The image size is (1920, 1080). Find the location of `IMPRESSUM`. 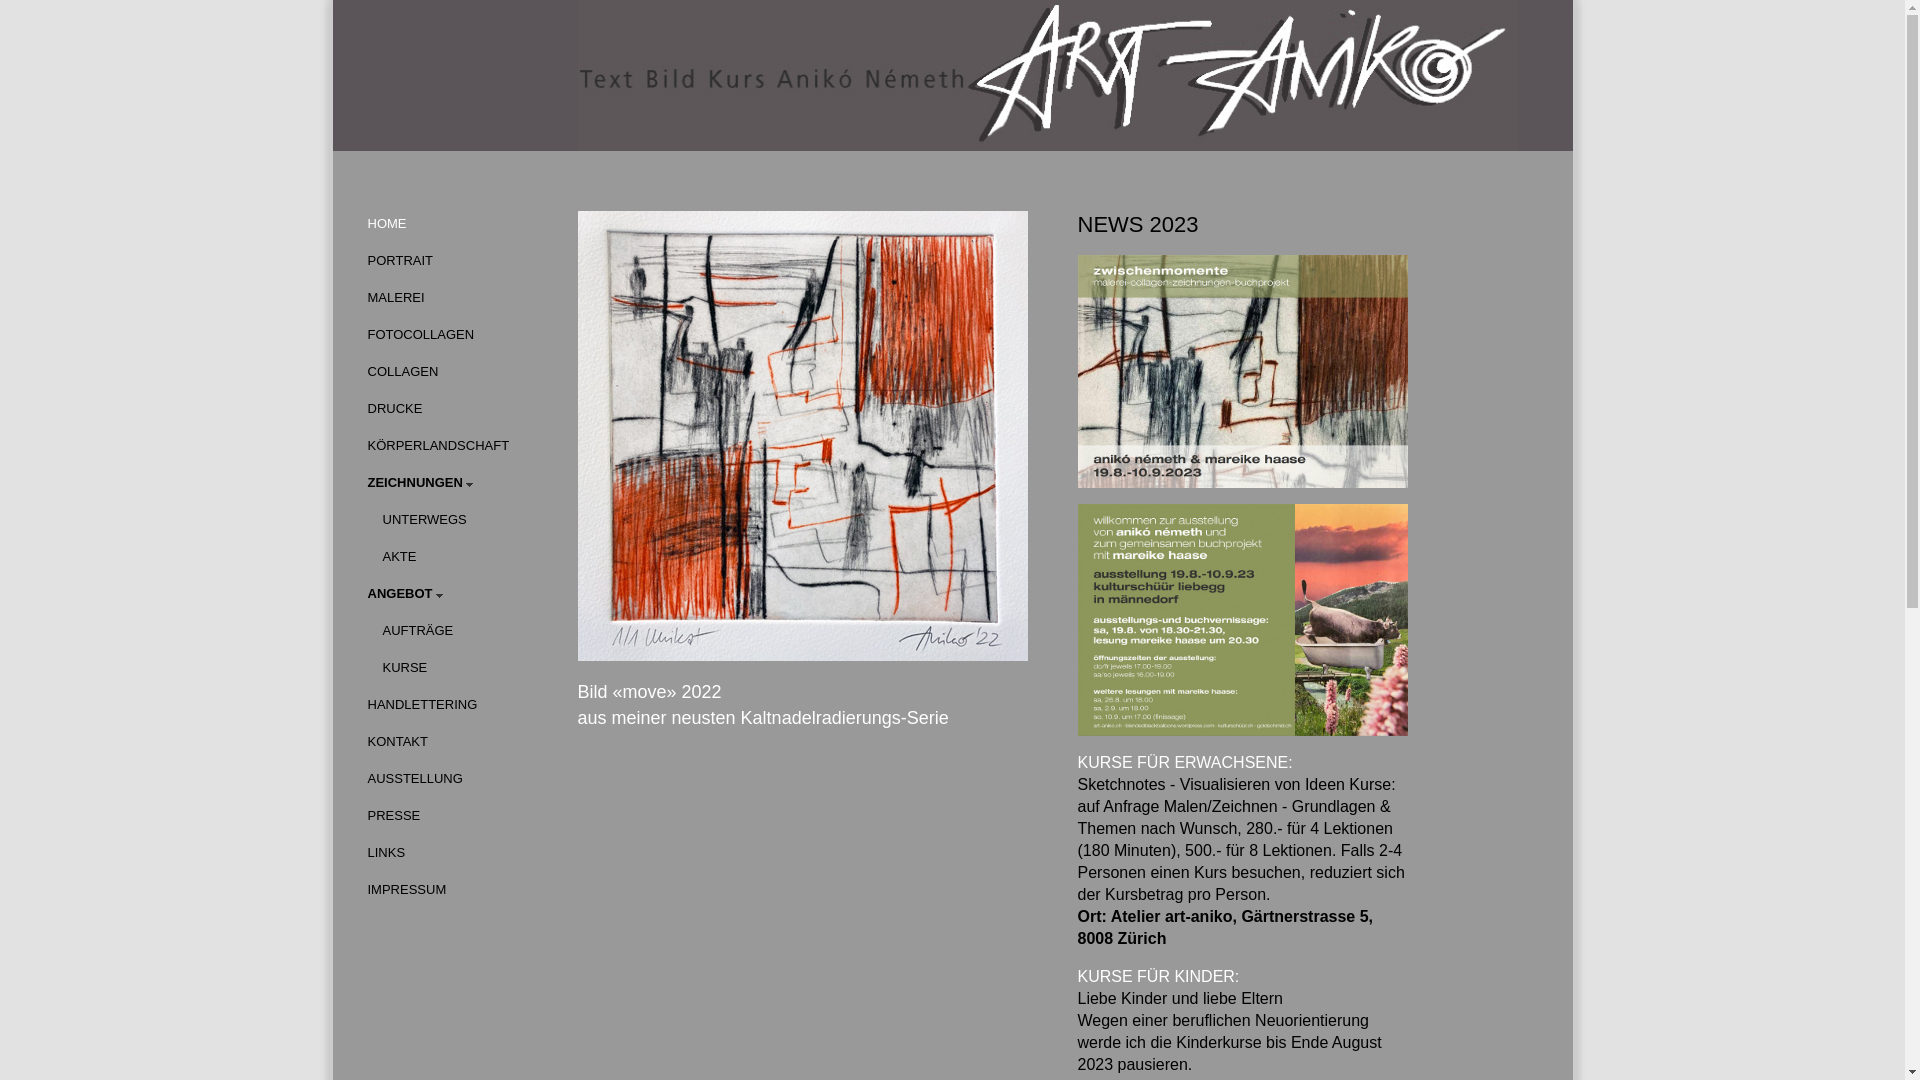

IMPRESSUM is located at coordinates (463, 890).